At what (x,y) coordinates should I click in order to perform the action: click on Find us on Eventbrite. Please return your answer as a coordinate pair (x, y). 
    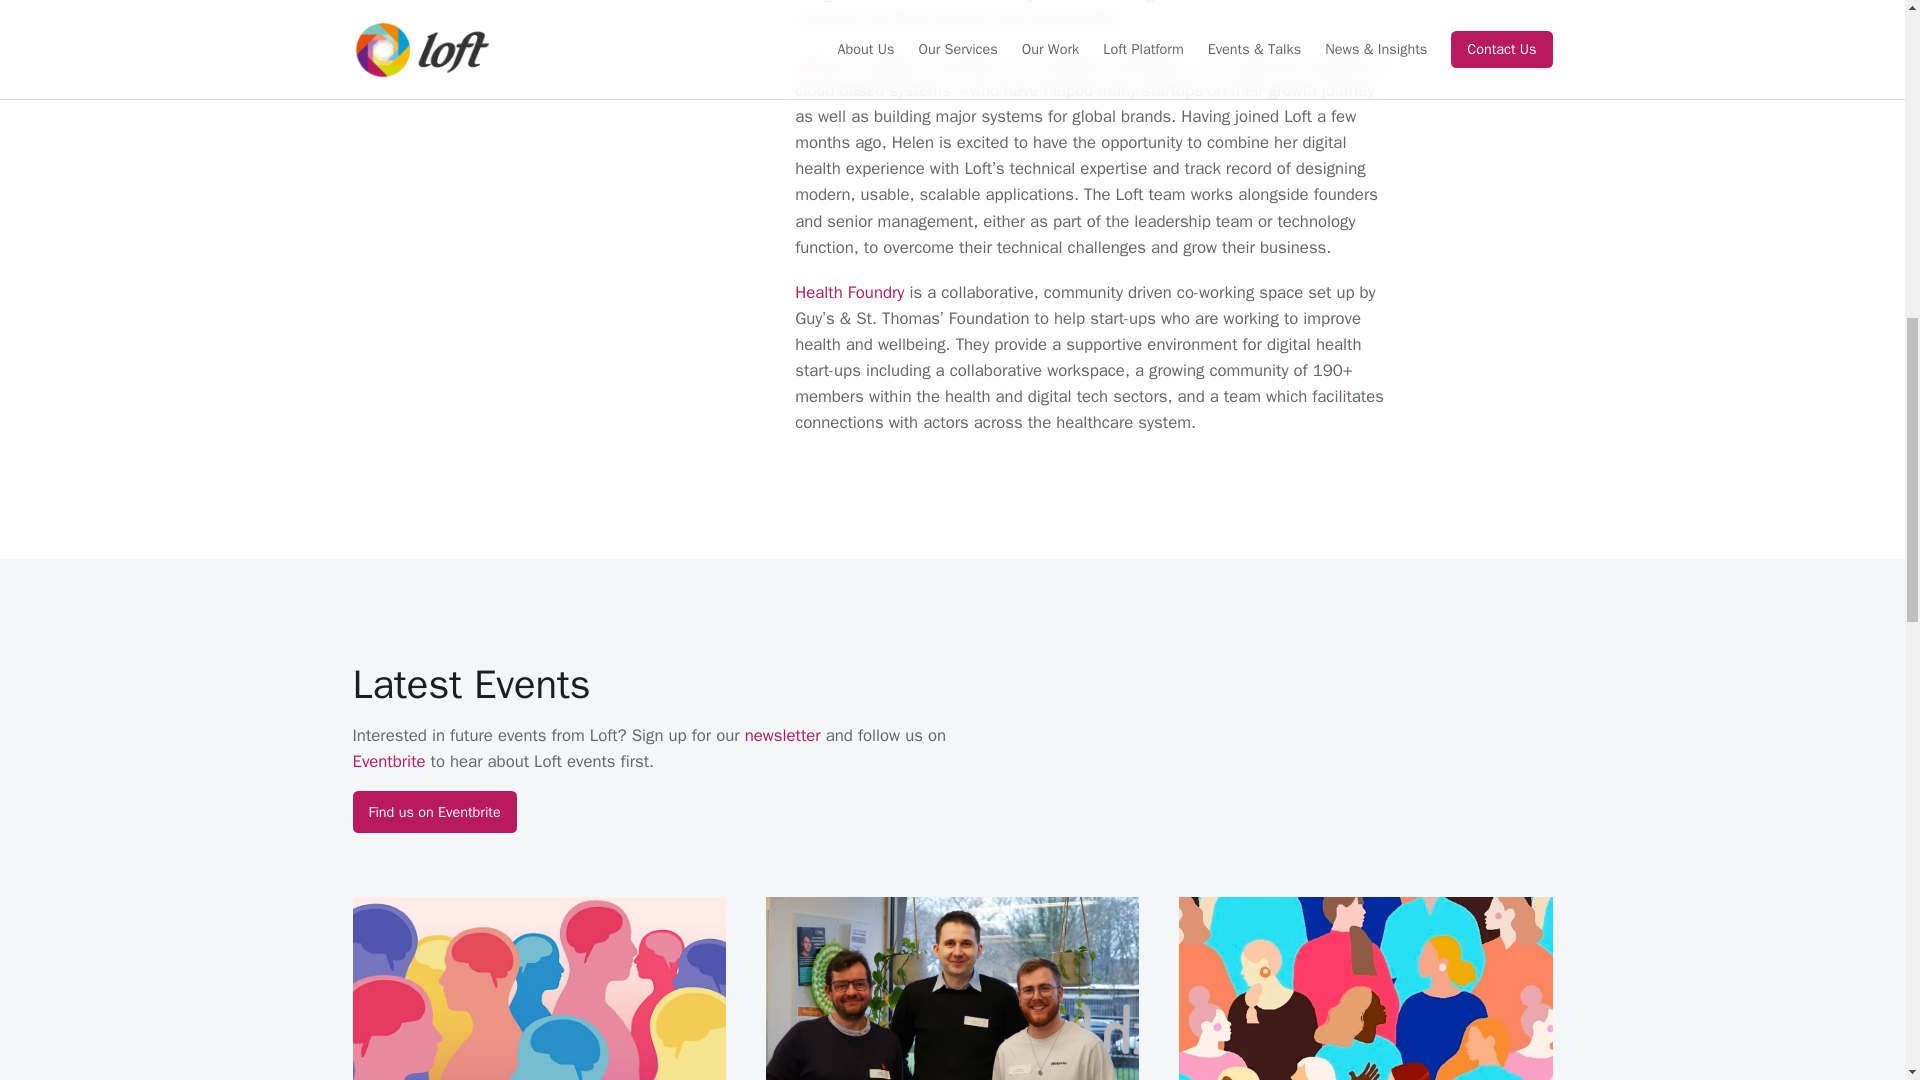
    Looking at the image, I should click on (434, 811).